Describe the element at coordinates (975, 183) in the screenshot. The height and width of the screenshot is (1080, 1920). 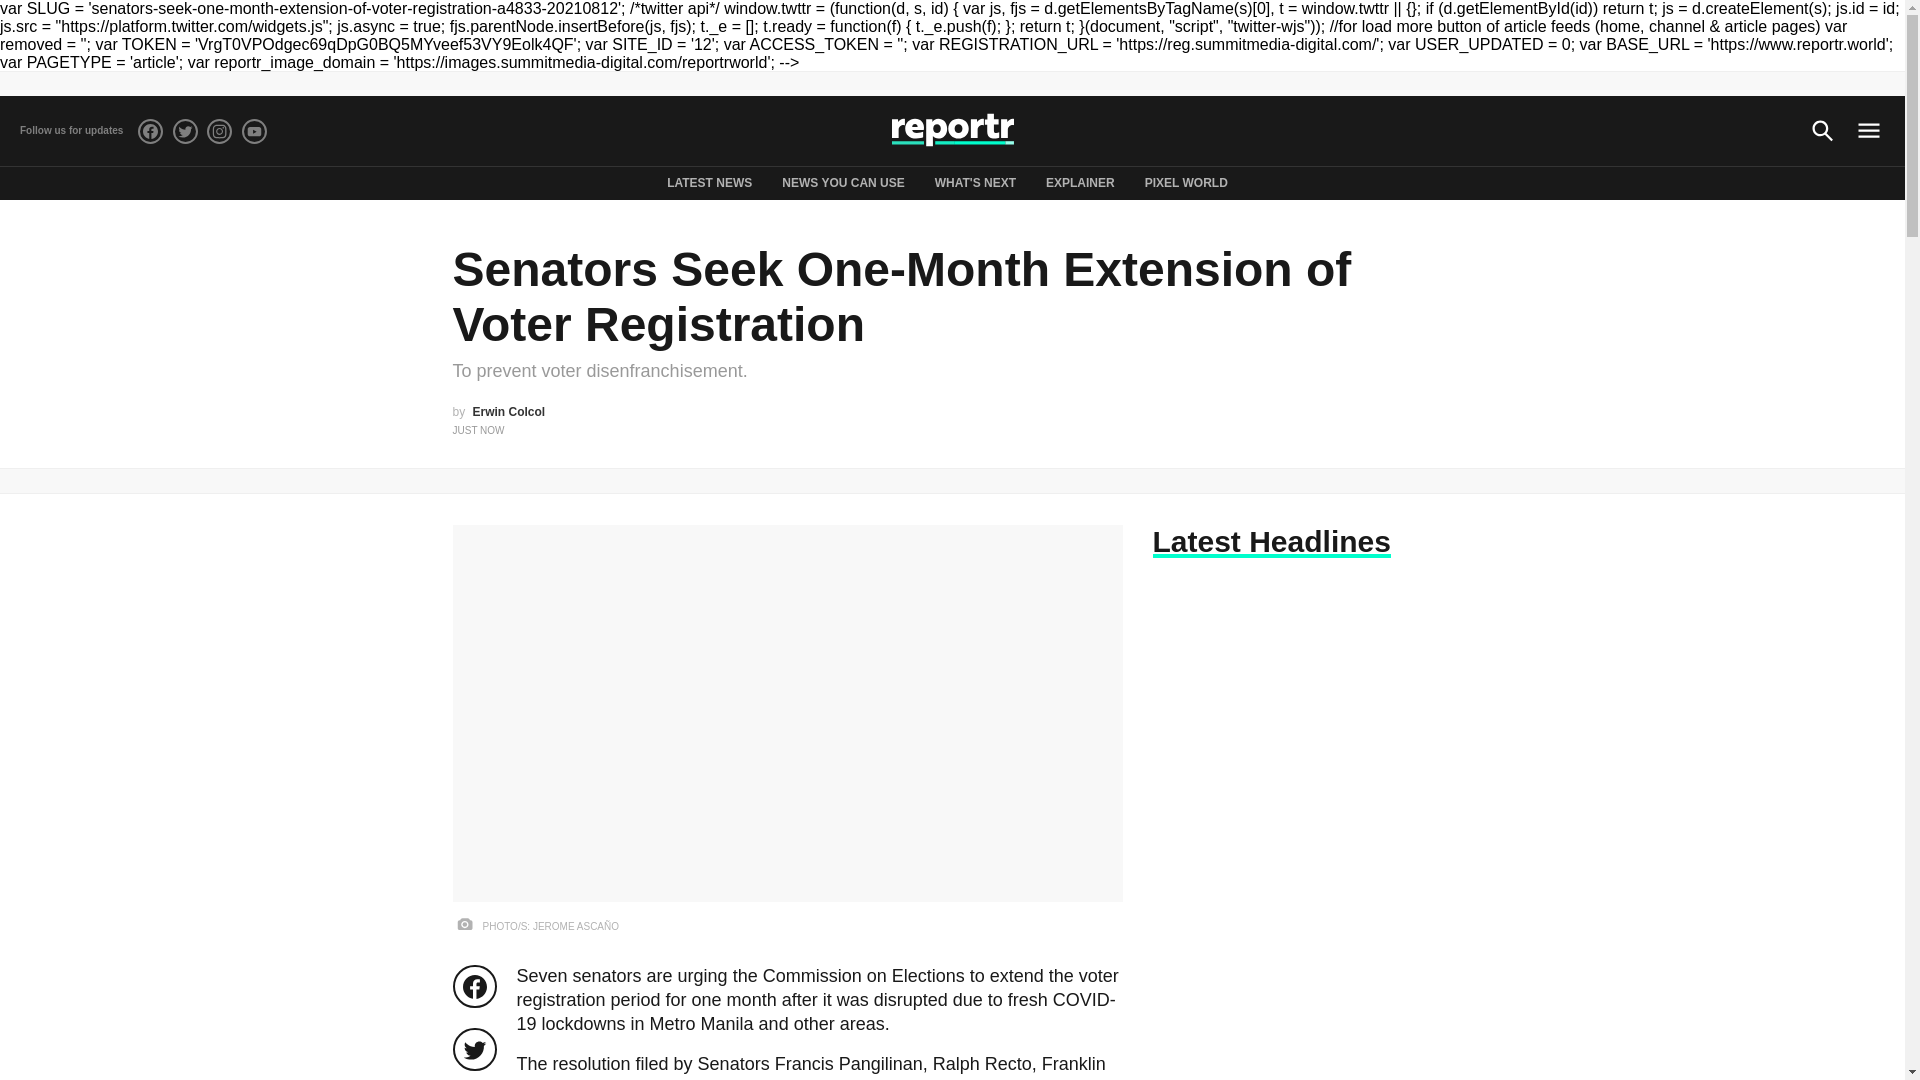
I see `WHAT'S NEXT` at that location.